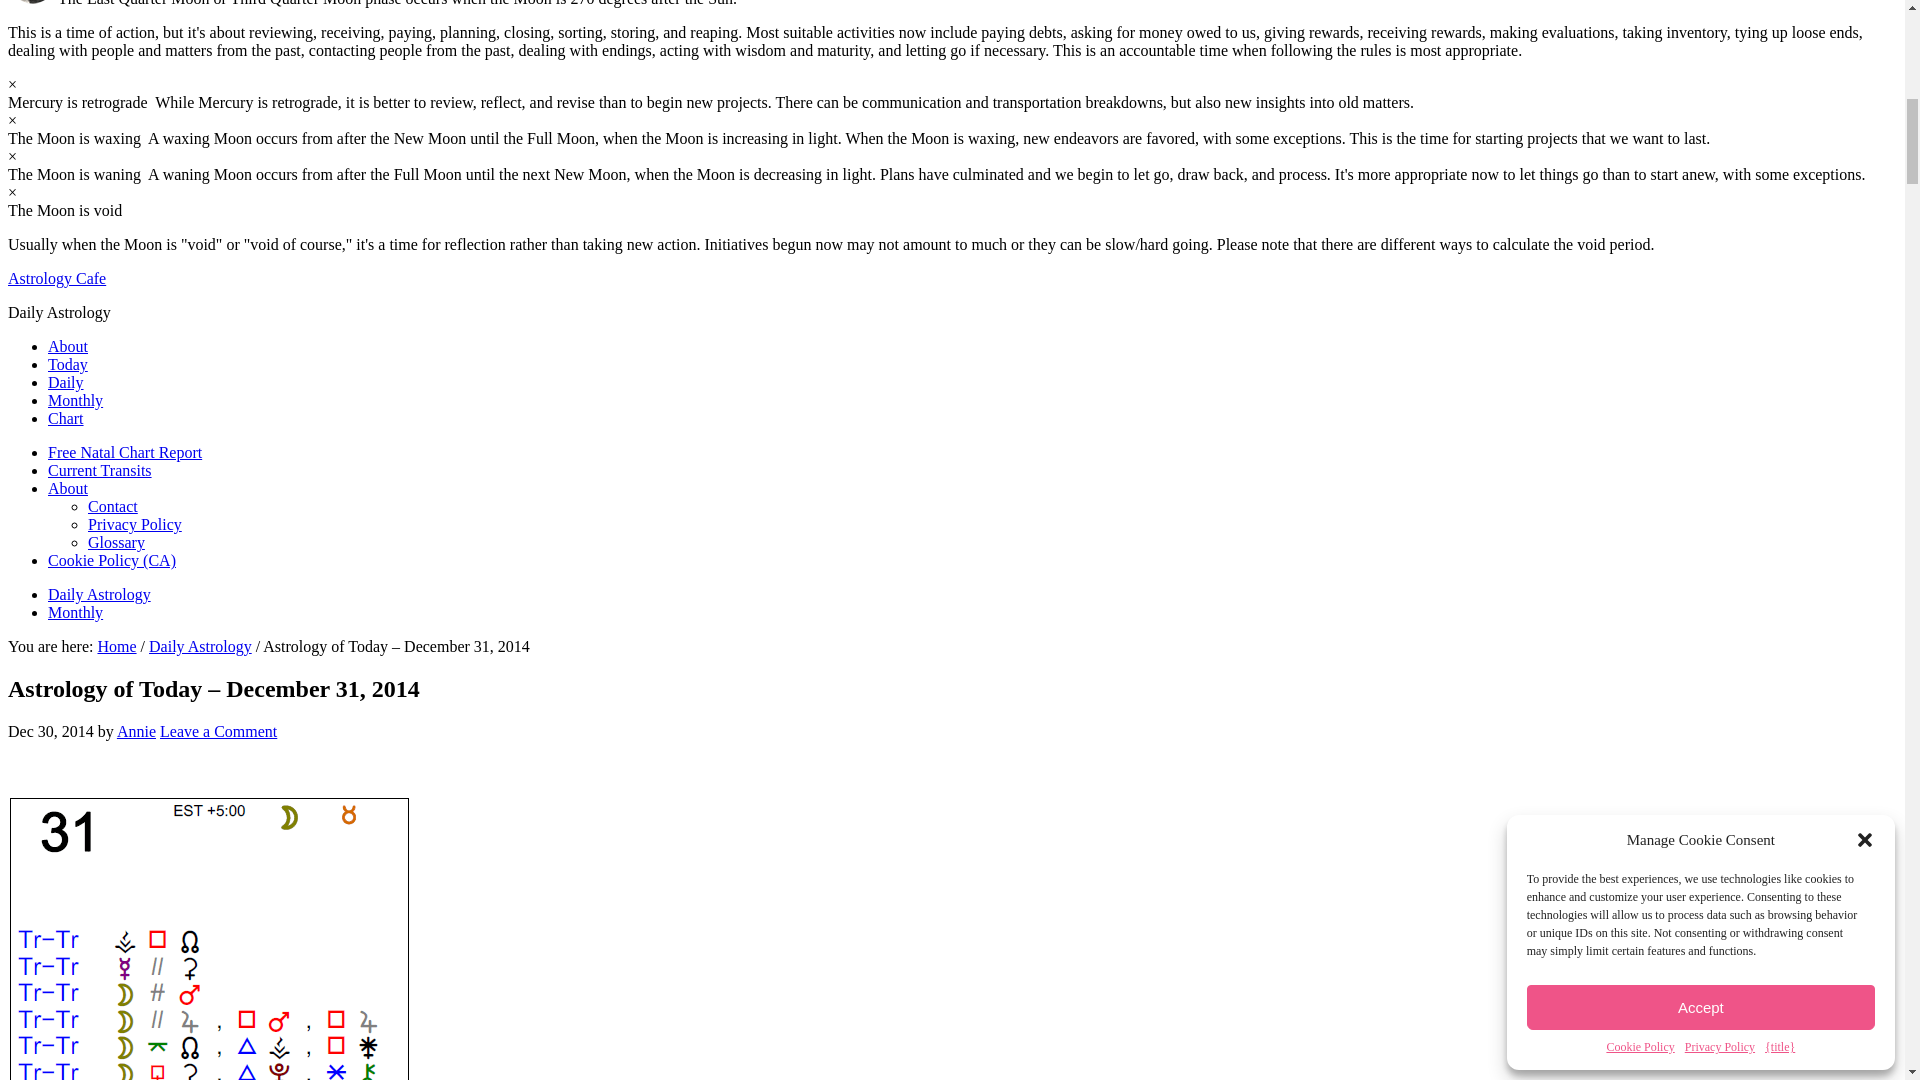  What do you see at coordinates (218, 730) in the screenshot?
I see `Leave a Comment` at bounding box center [218, 730].